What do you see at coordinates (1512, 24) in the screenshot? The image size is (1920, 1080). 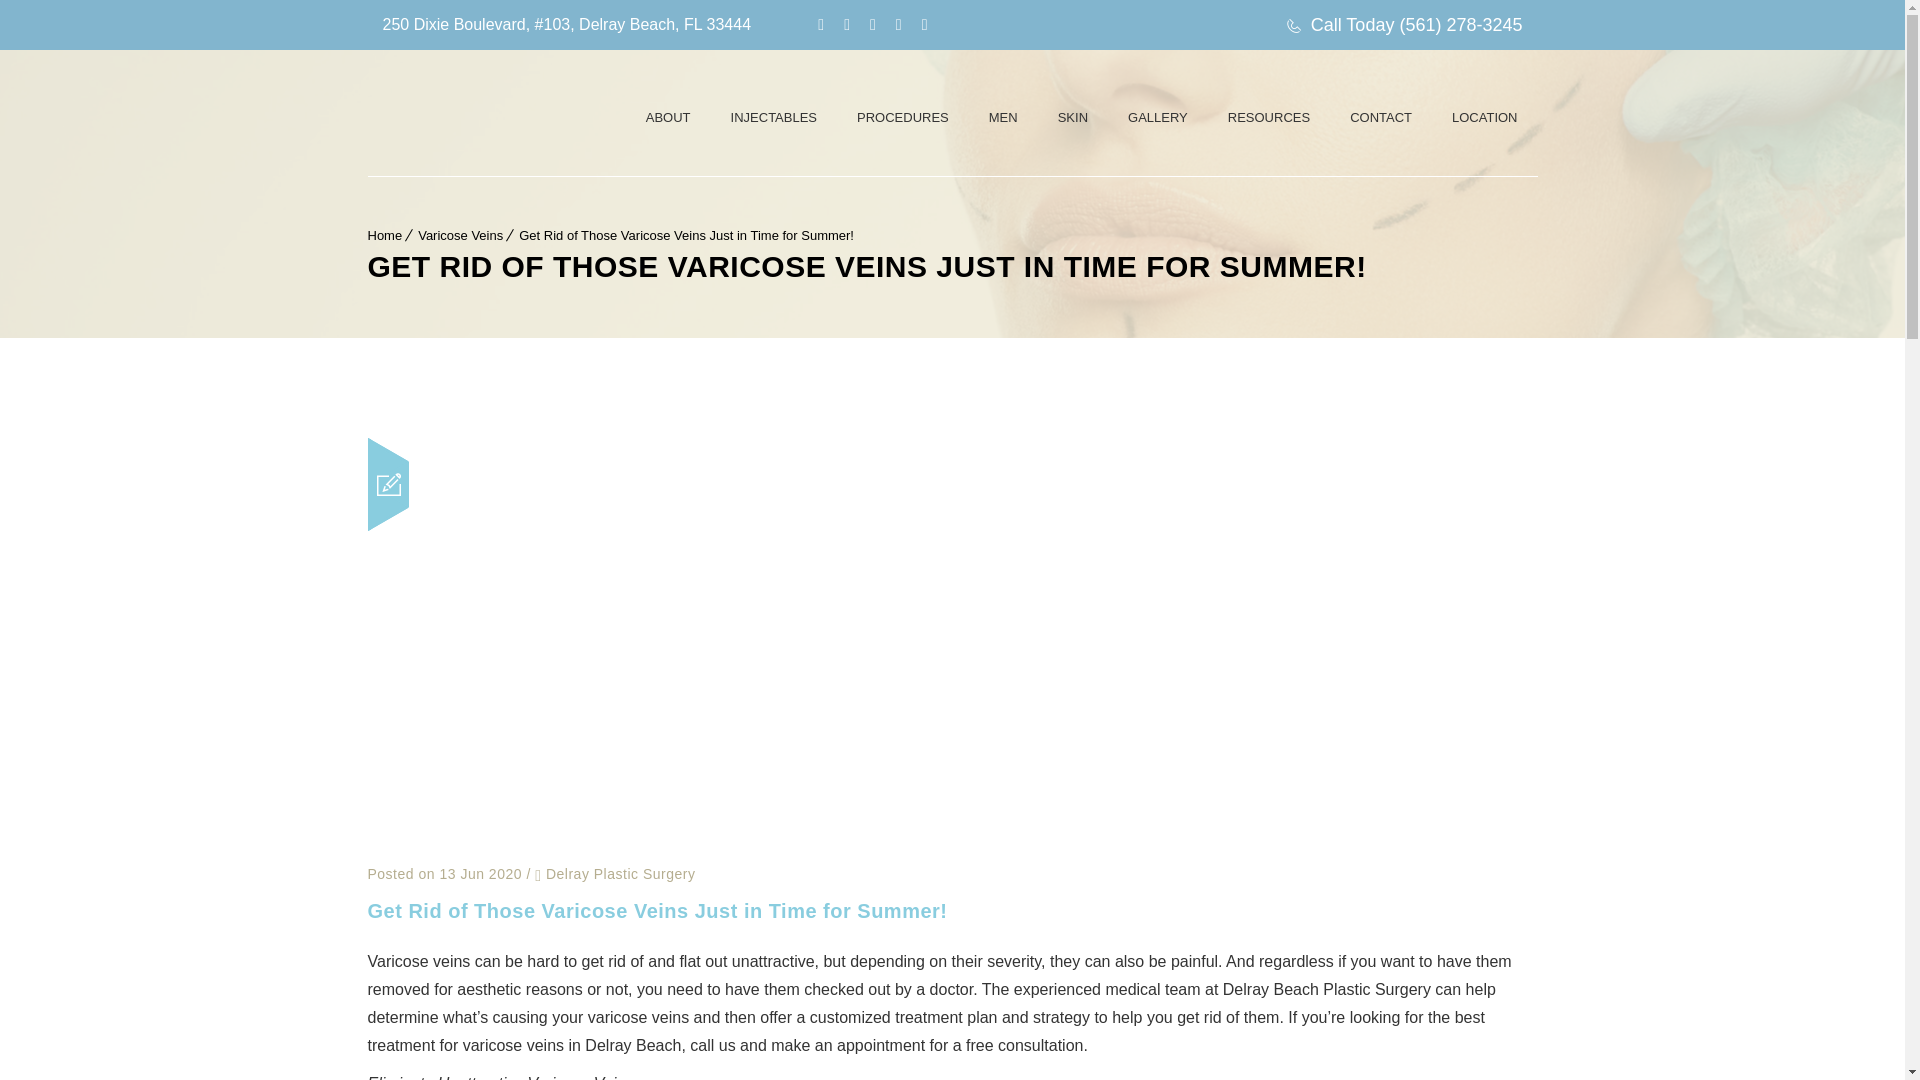 I see `Go` at bounding box center [1512, 24].